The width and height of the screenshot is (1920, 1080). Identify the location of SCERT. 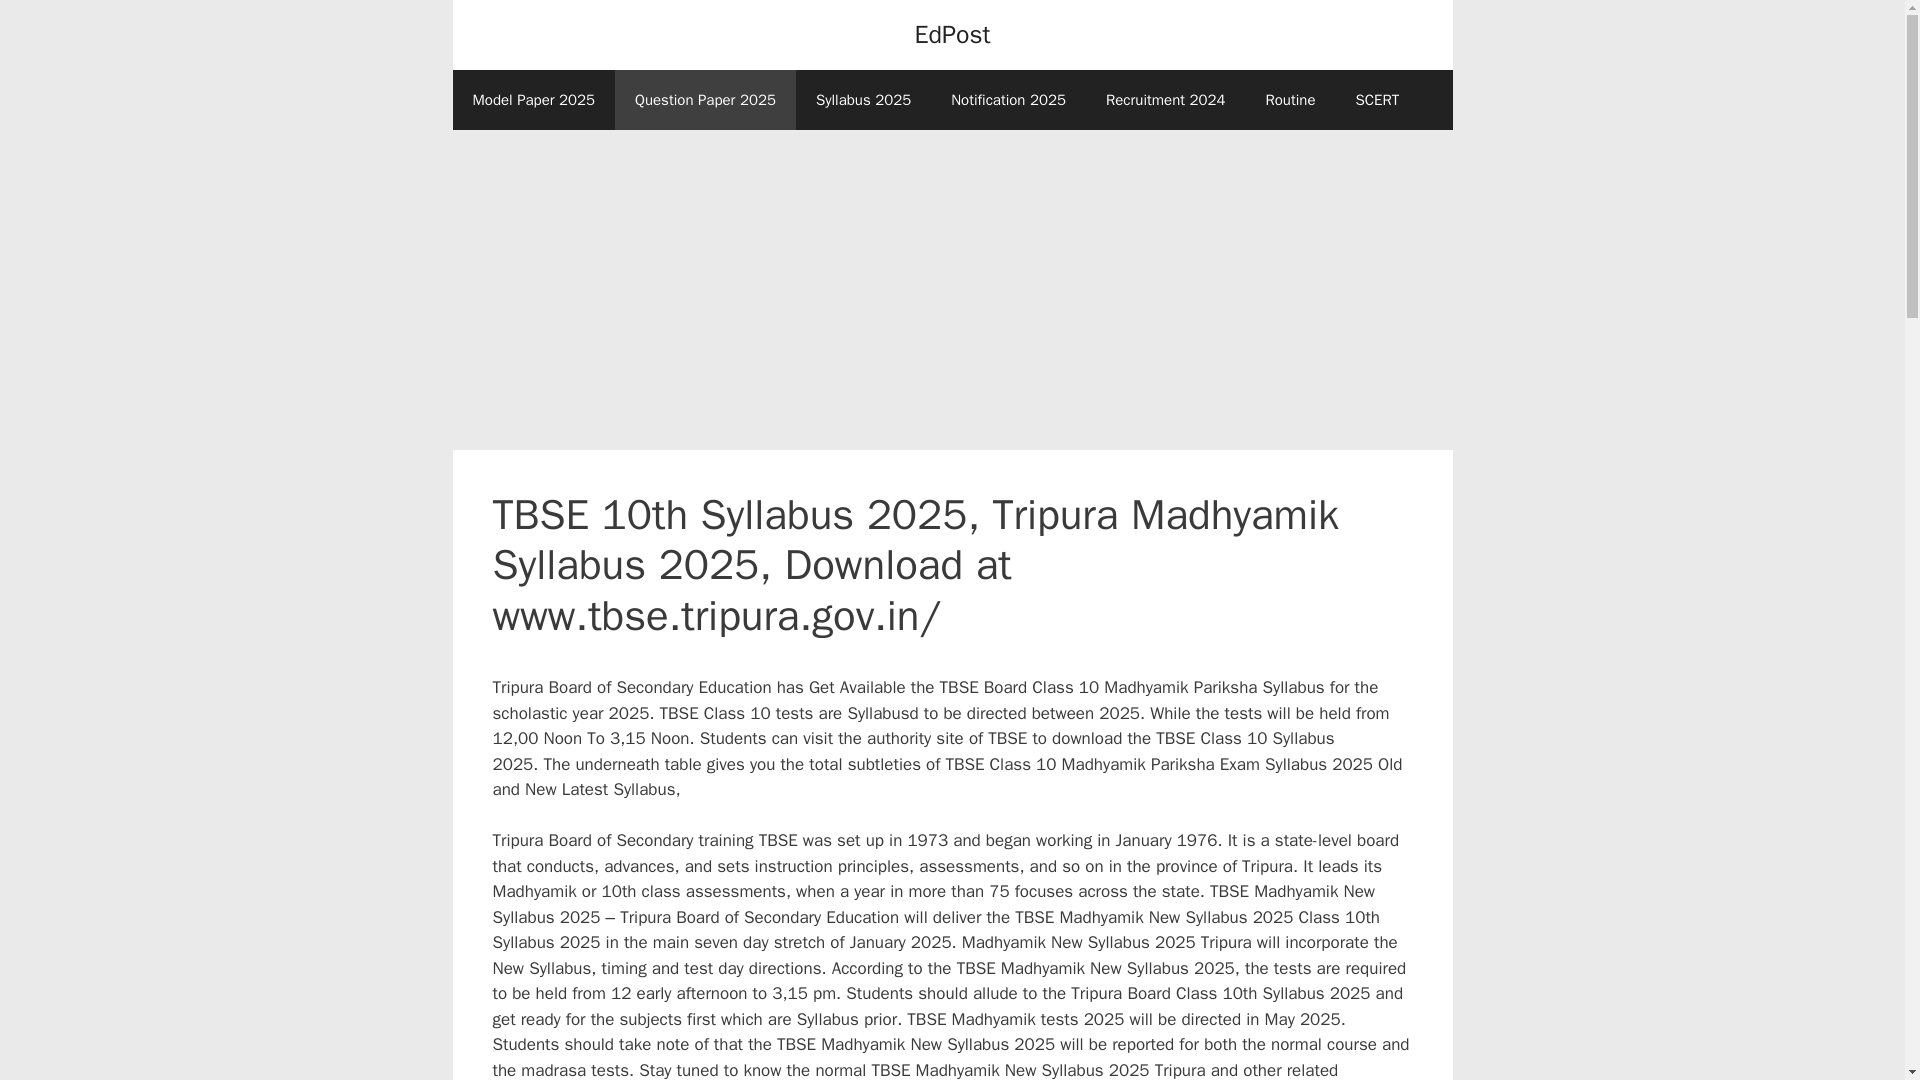
(1378, 100).